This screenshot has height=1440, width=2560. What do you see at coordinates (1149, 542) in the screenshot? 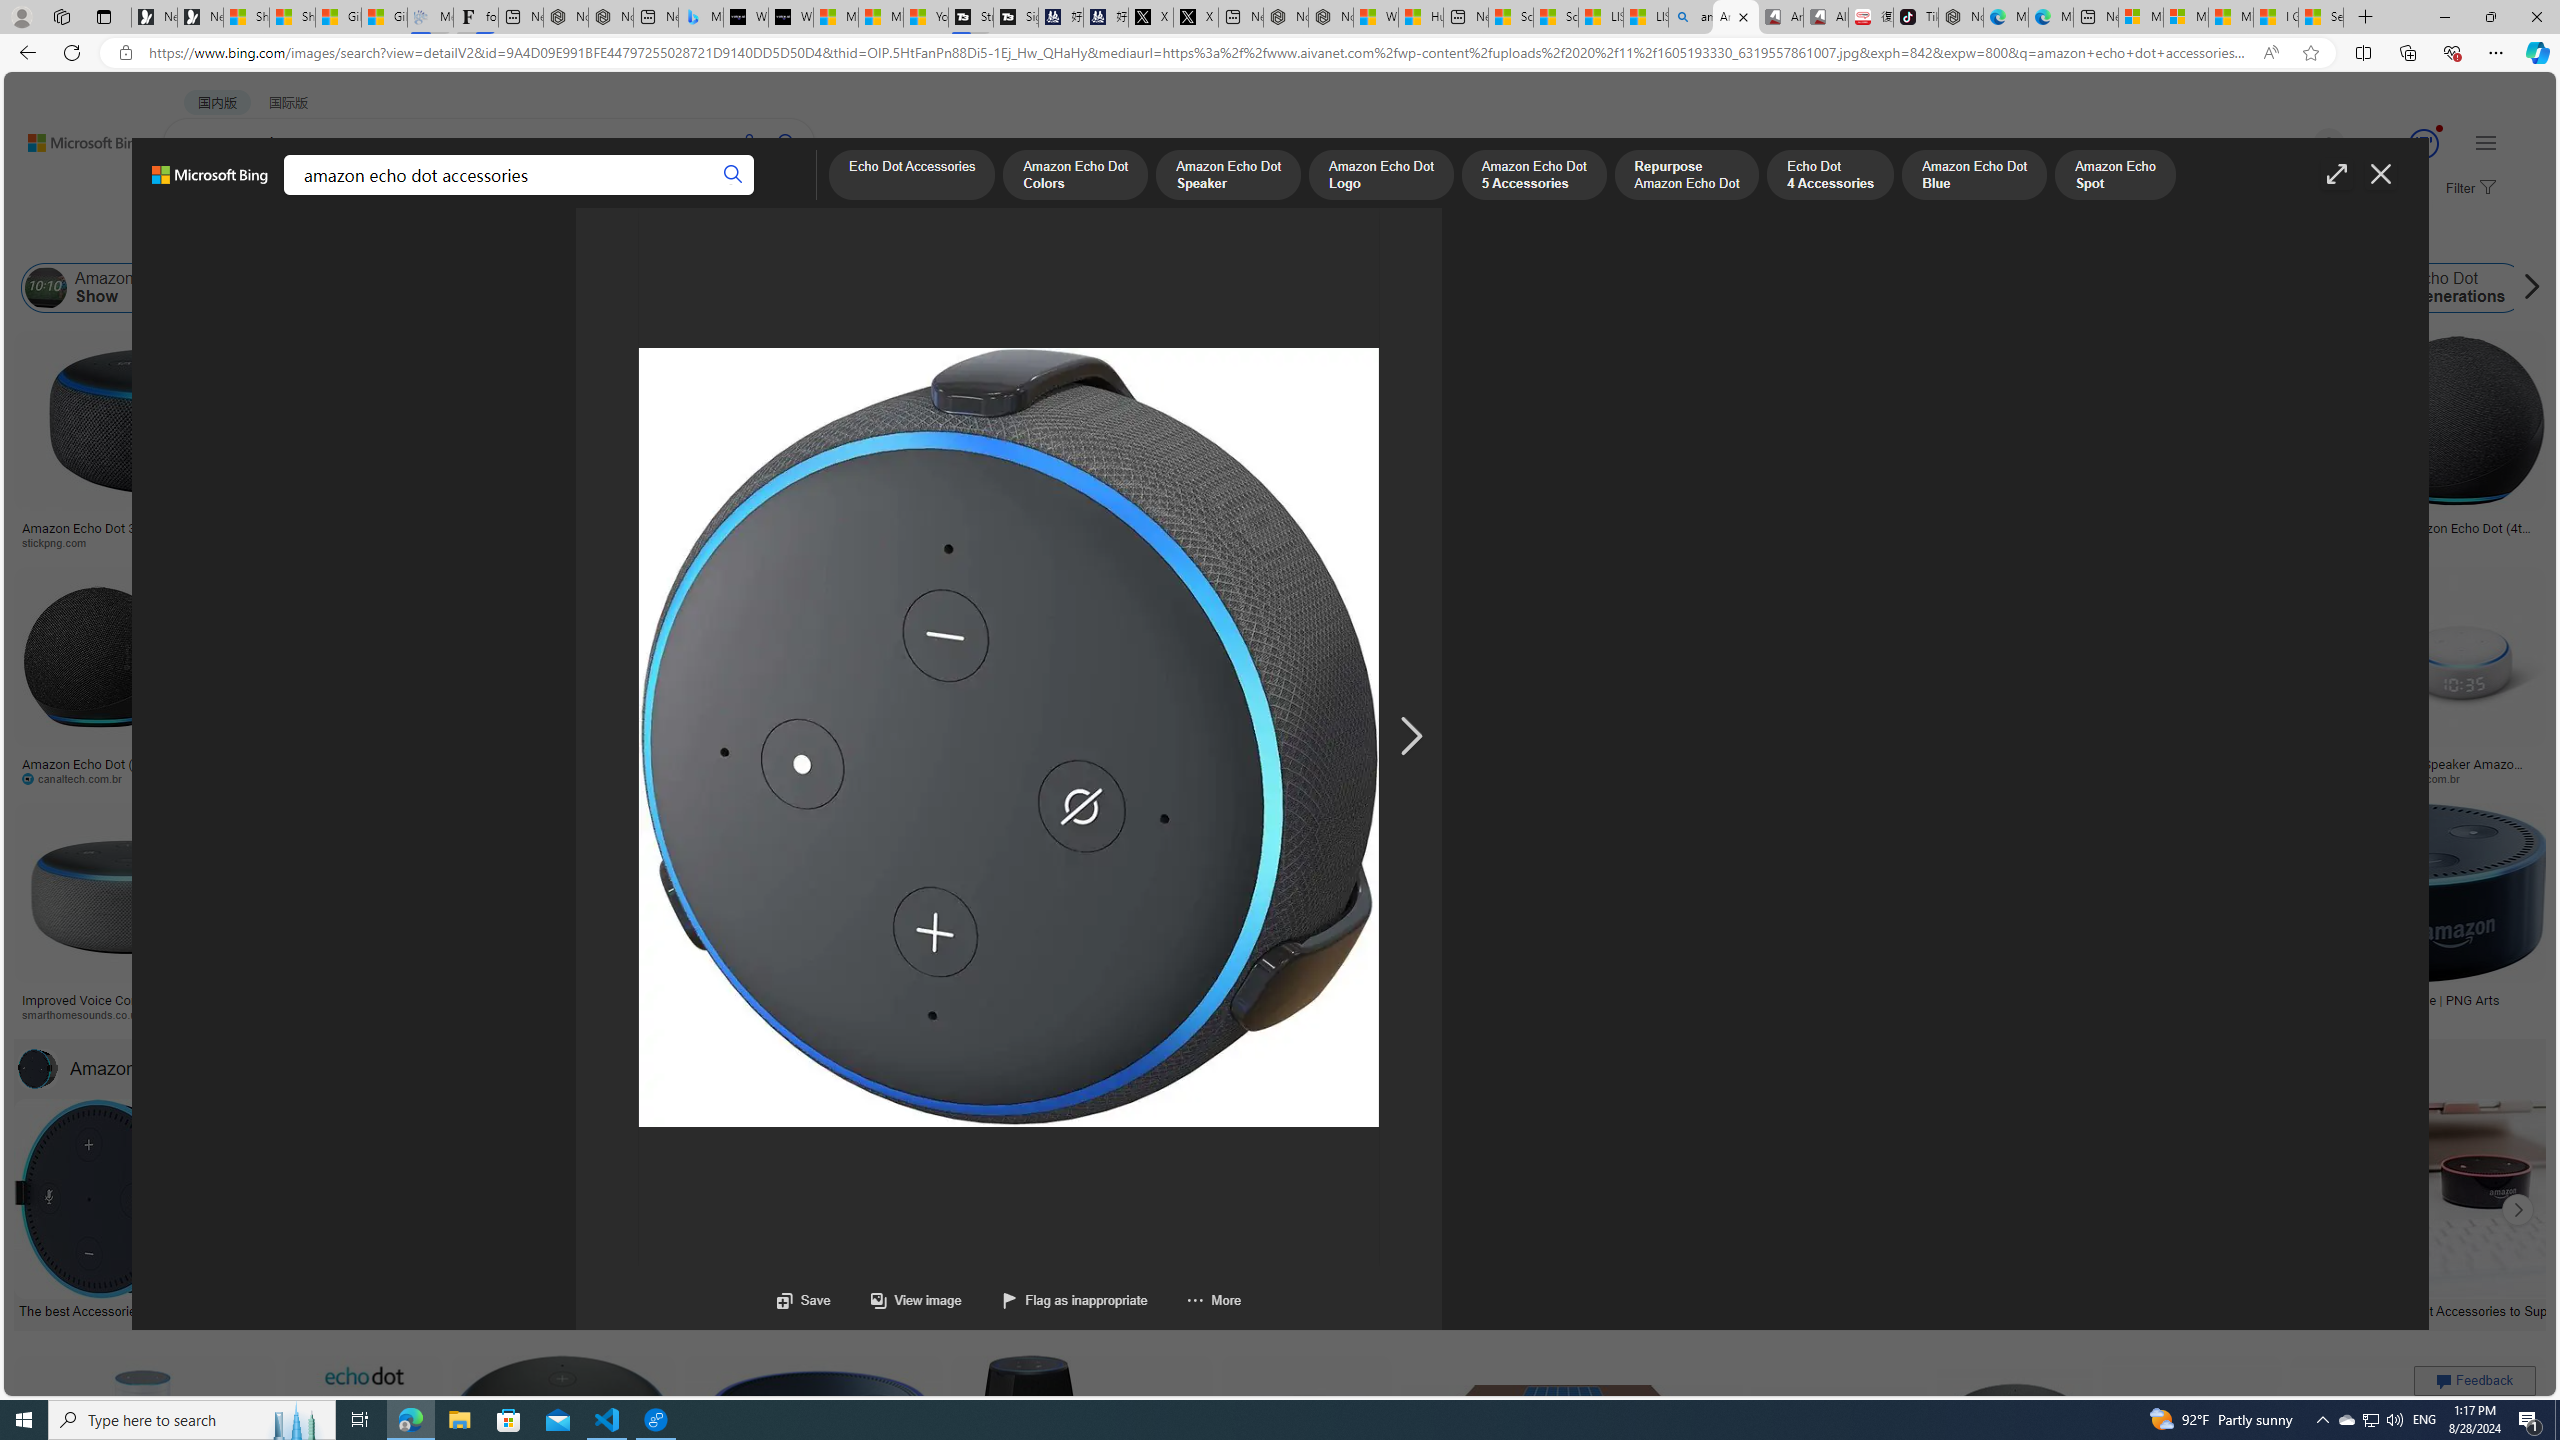
I see `stickpng.com` at bounding box center [1149, 542].